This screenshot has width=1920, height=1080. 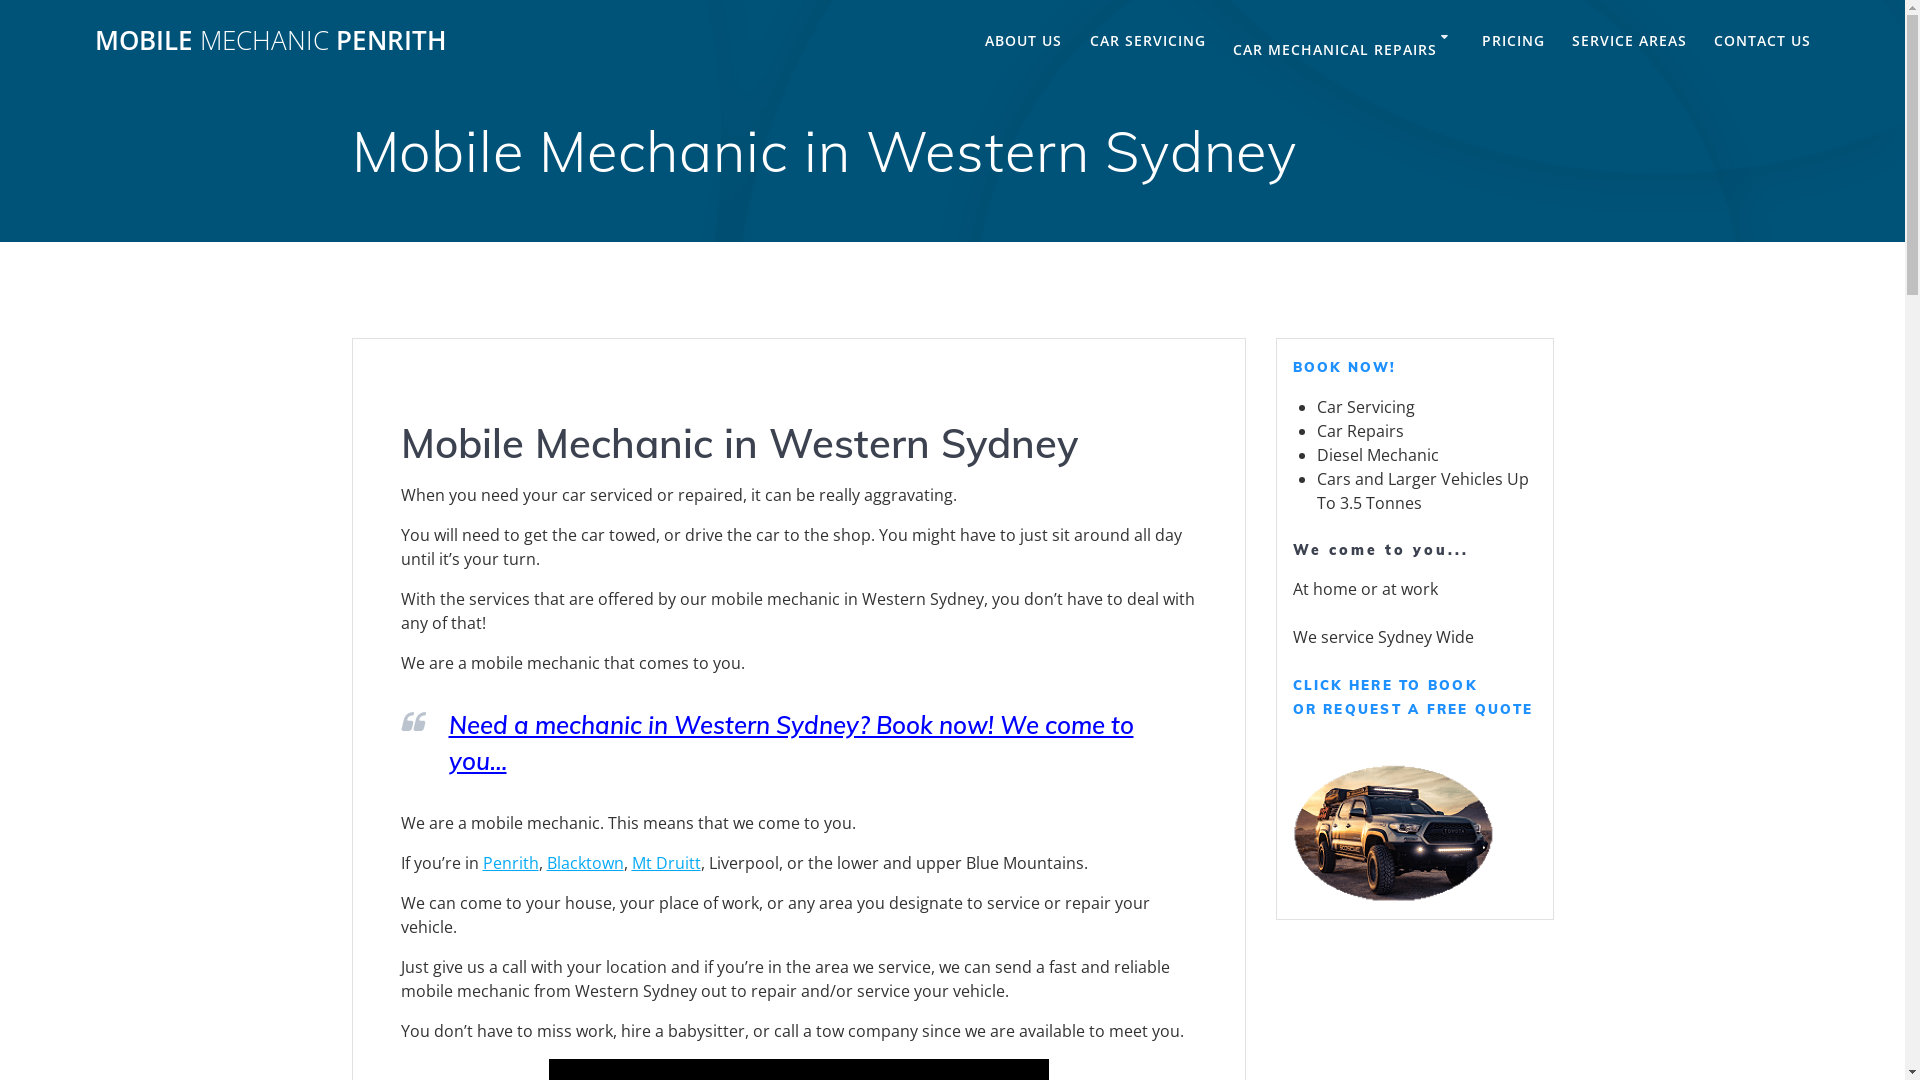 I want to click on CAR MECHANICAL REPAIRS, so click(x=1344, y=52).